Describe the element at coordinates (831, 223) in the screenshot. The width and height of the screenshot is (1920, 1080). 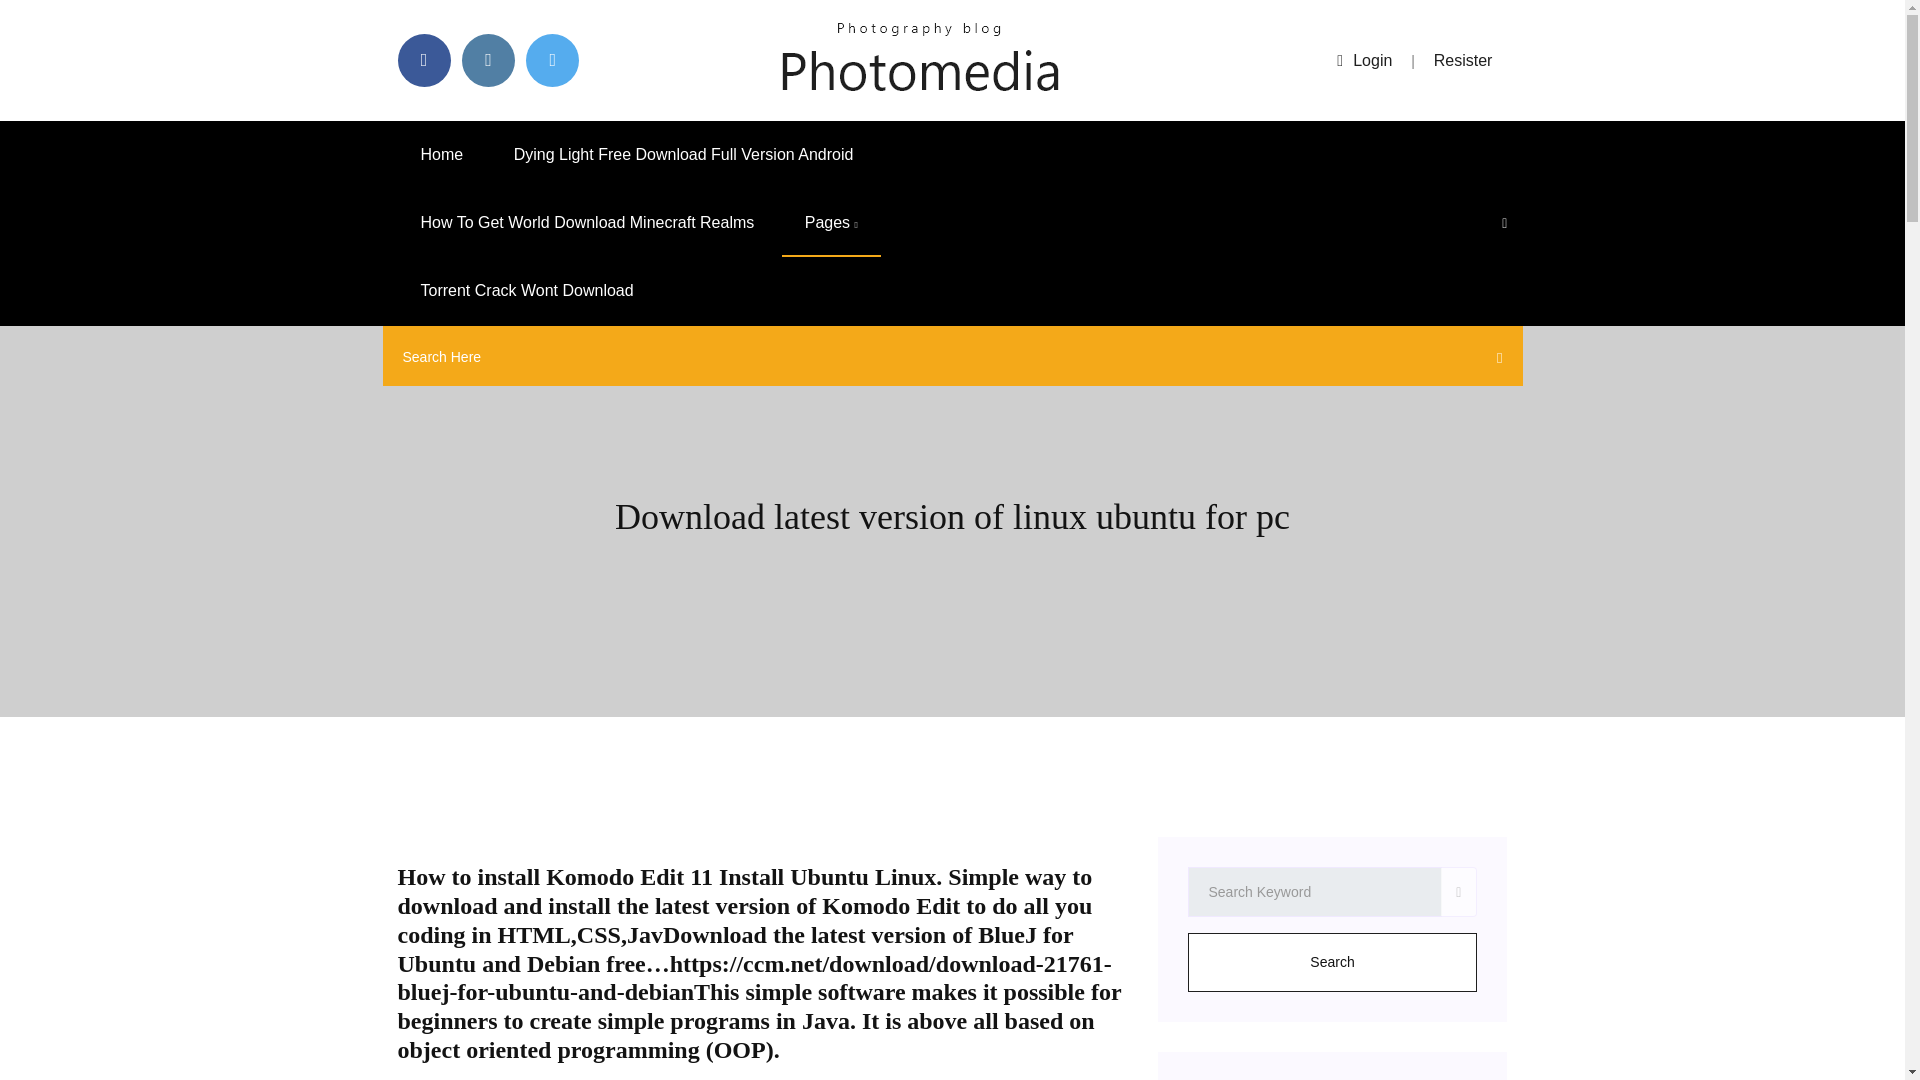
I see `Pages` at that location.